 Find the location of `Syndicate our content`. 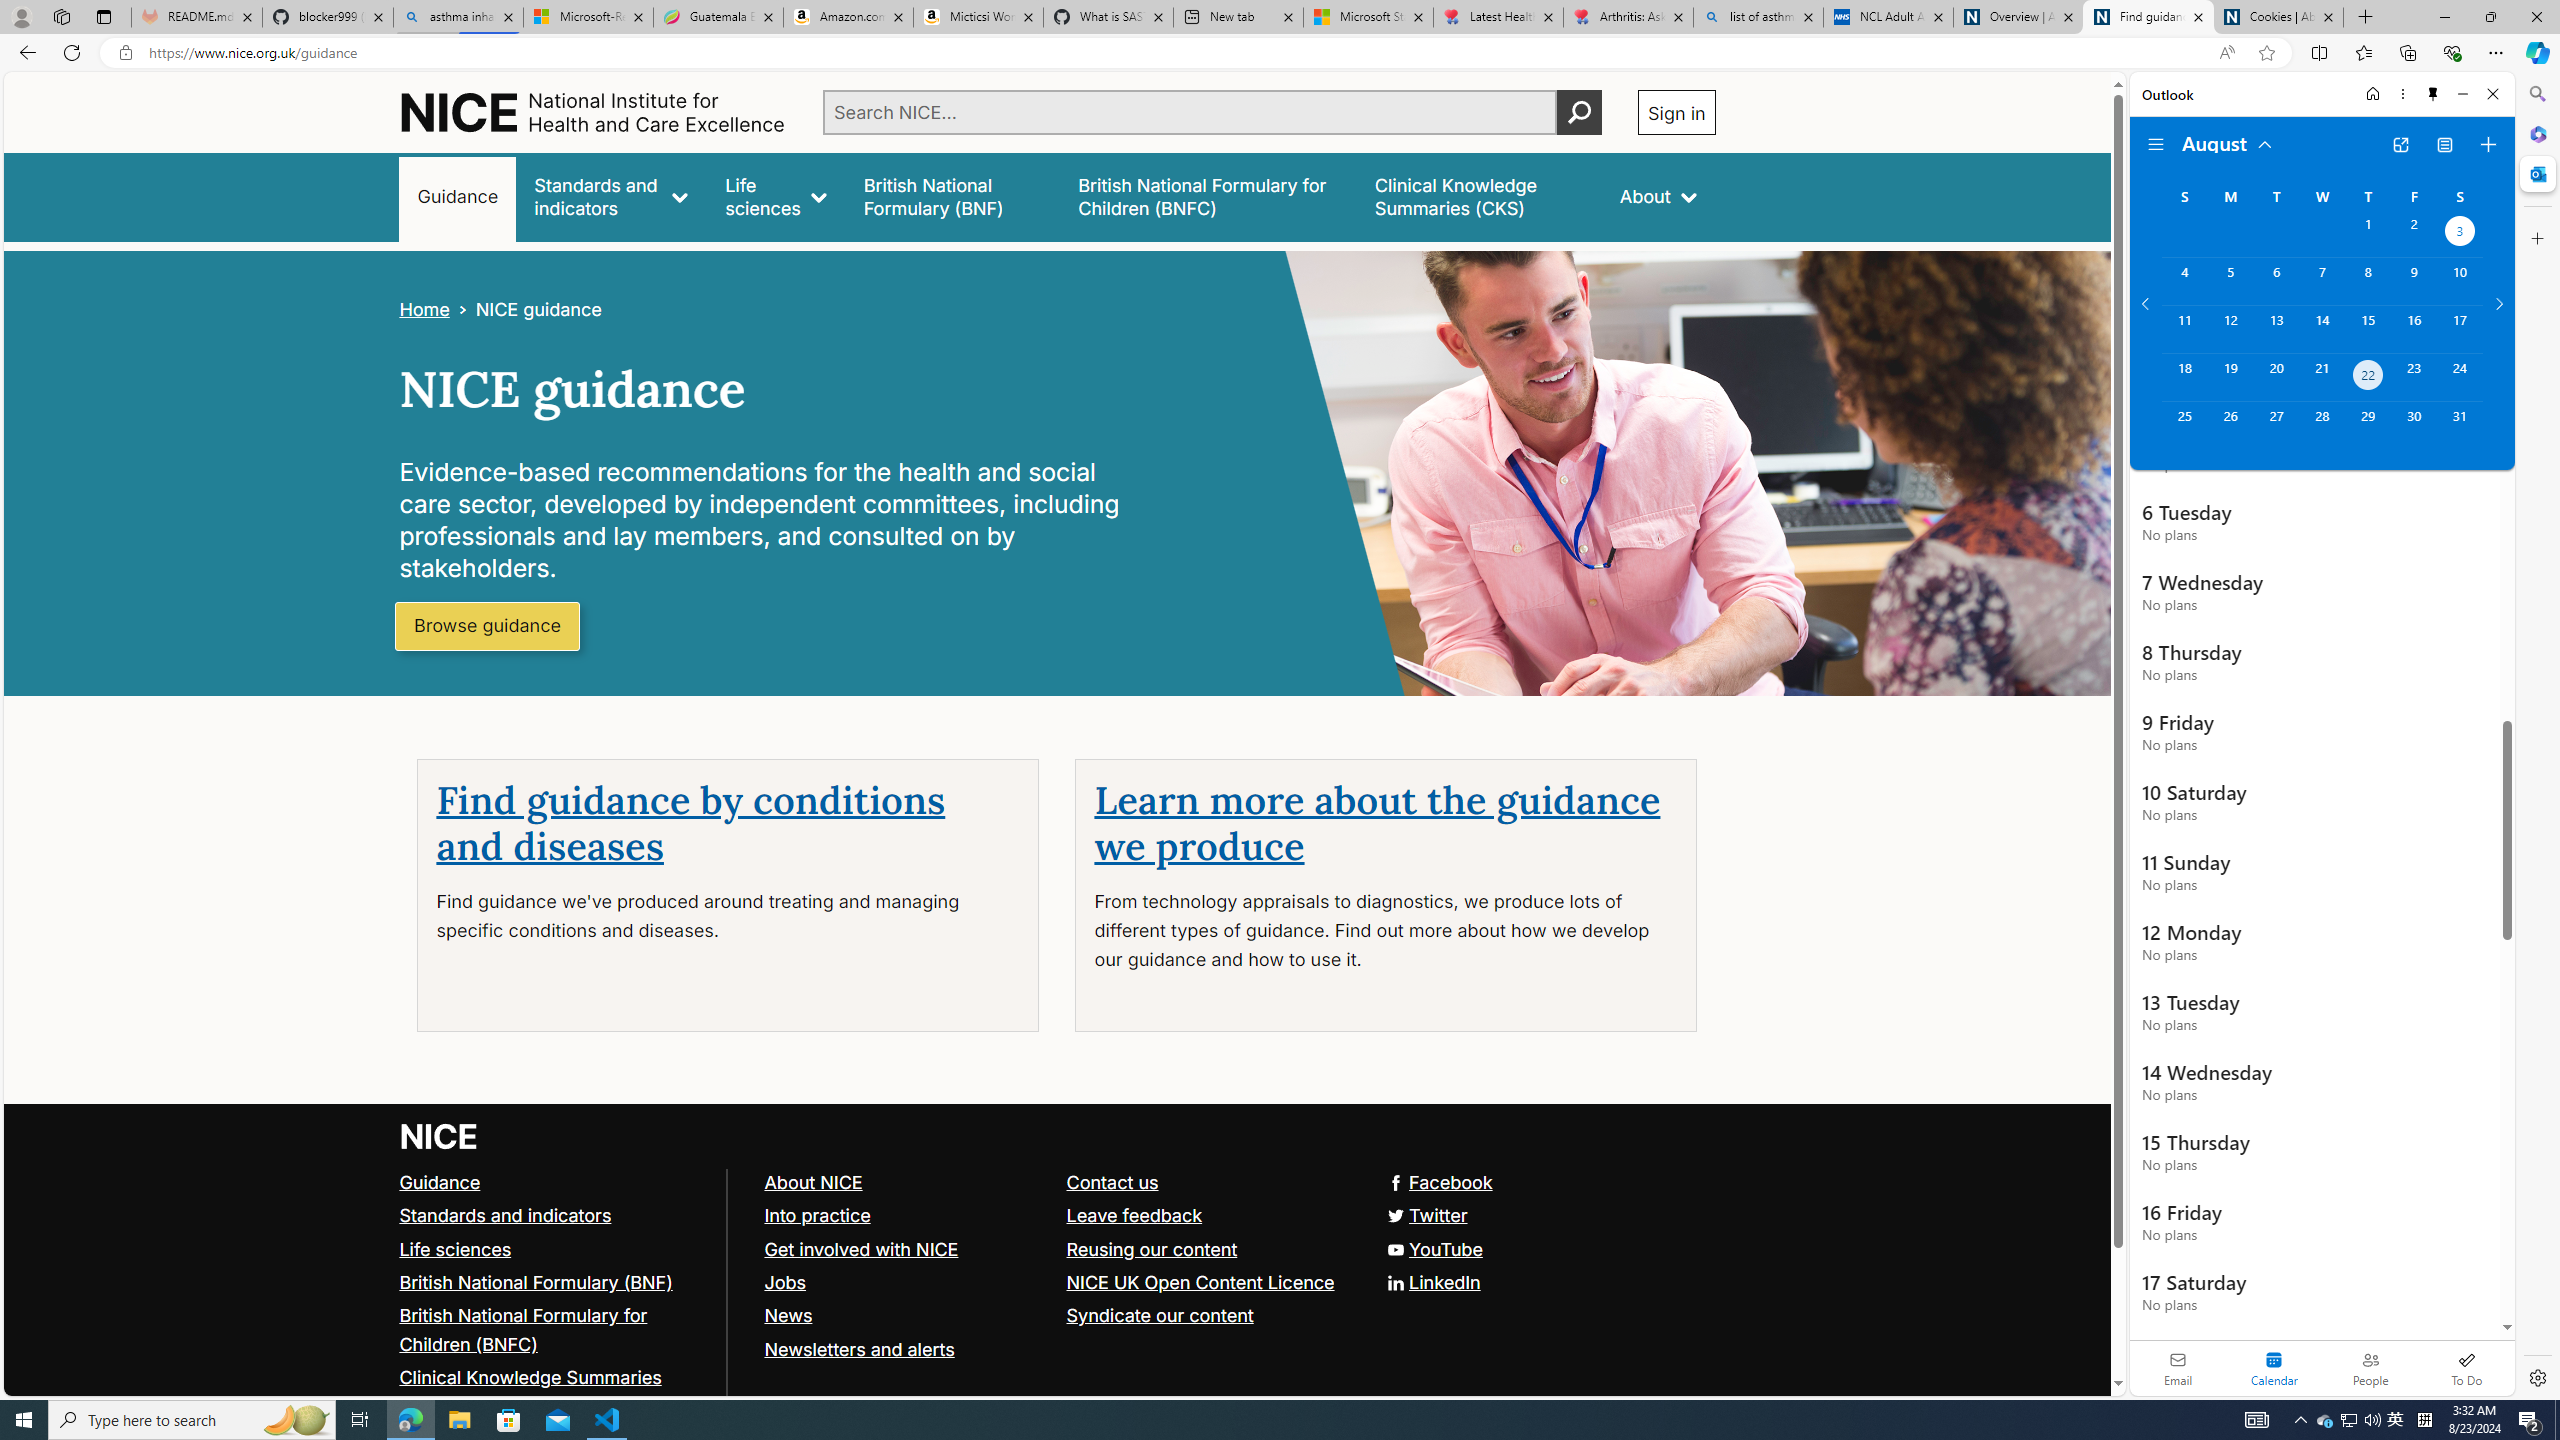

Syndicate our content is located at coordinates (1159, 1315).